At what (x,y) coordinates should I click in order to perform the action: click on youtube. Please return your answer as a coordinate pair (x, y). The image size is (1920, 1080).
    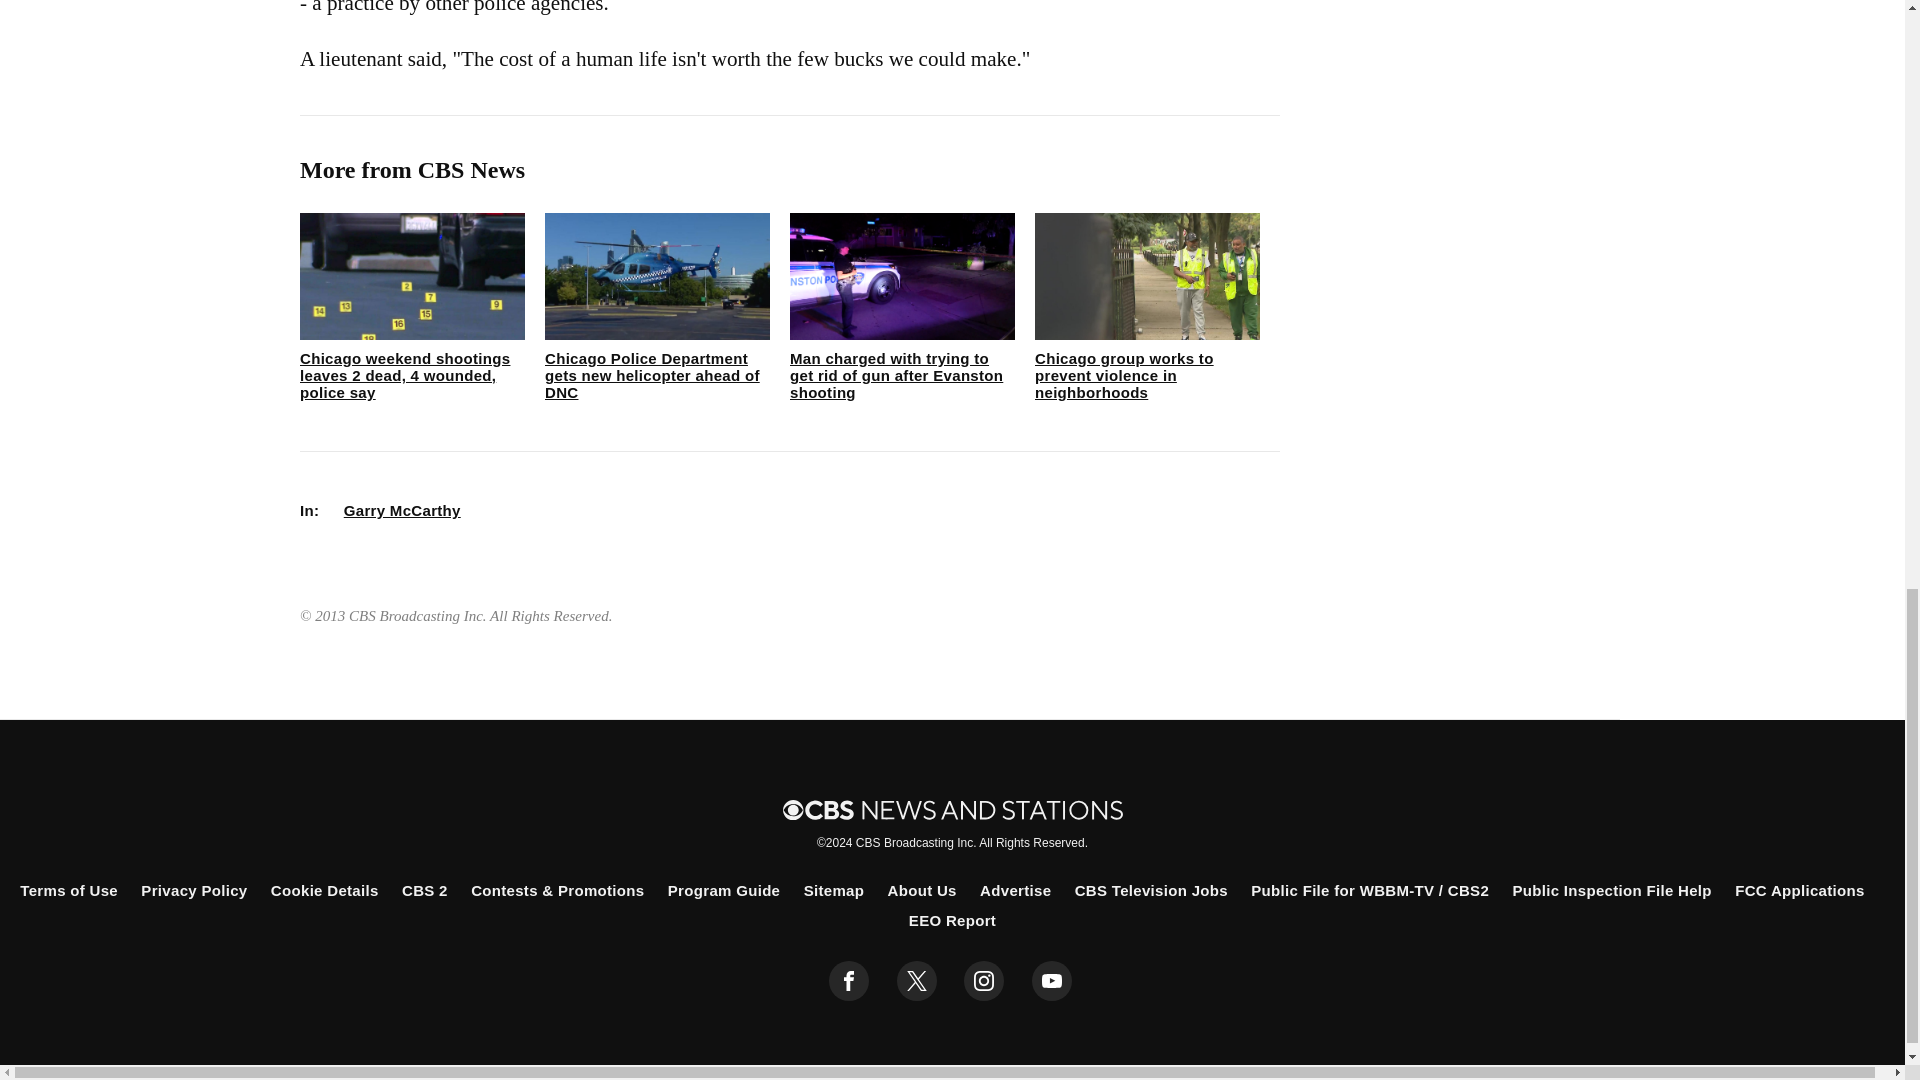
    Looking at the image, I should click on (1052, 981).